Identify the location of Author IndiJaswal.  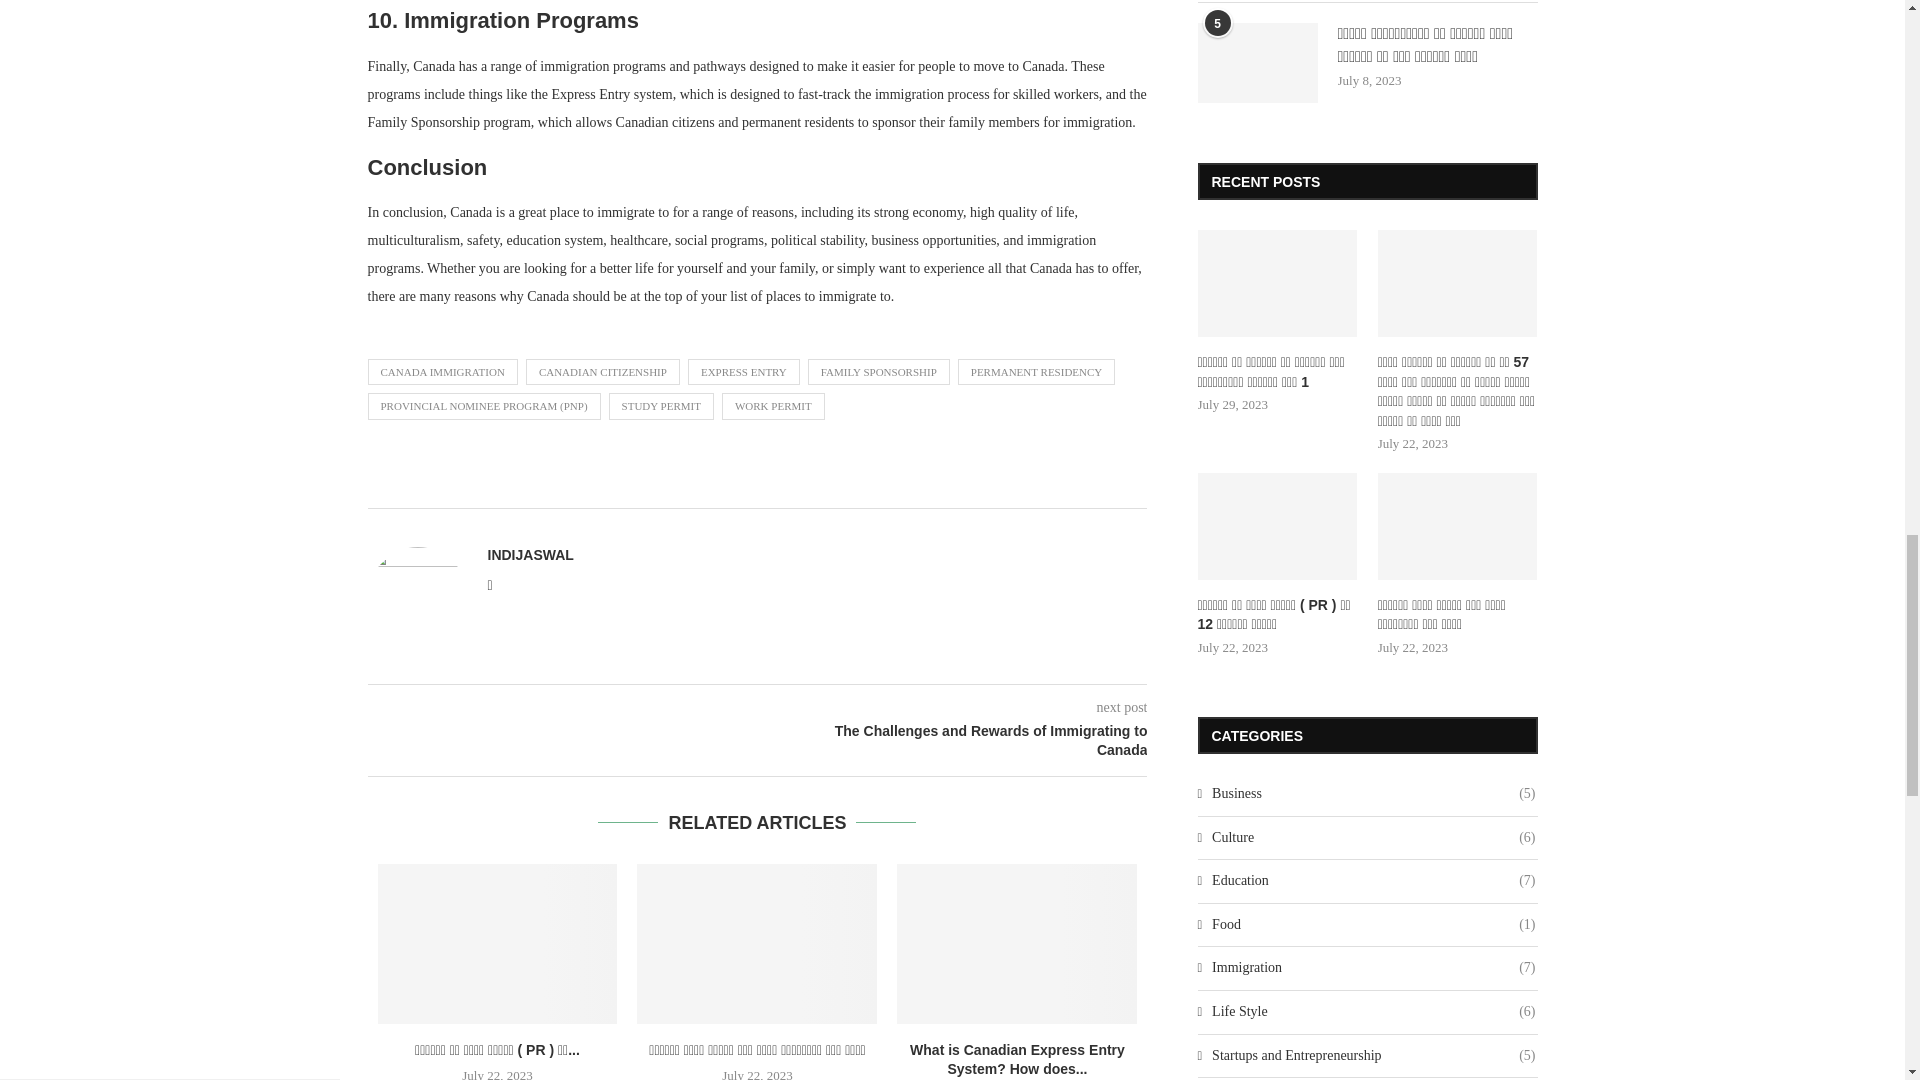
(530, 554).